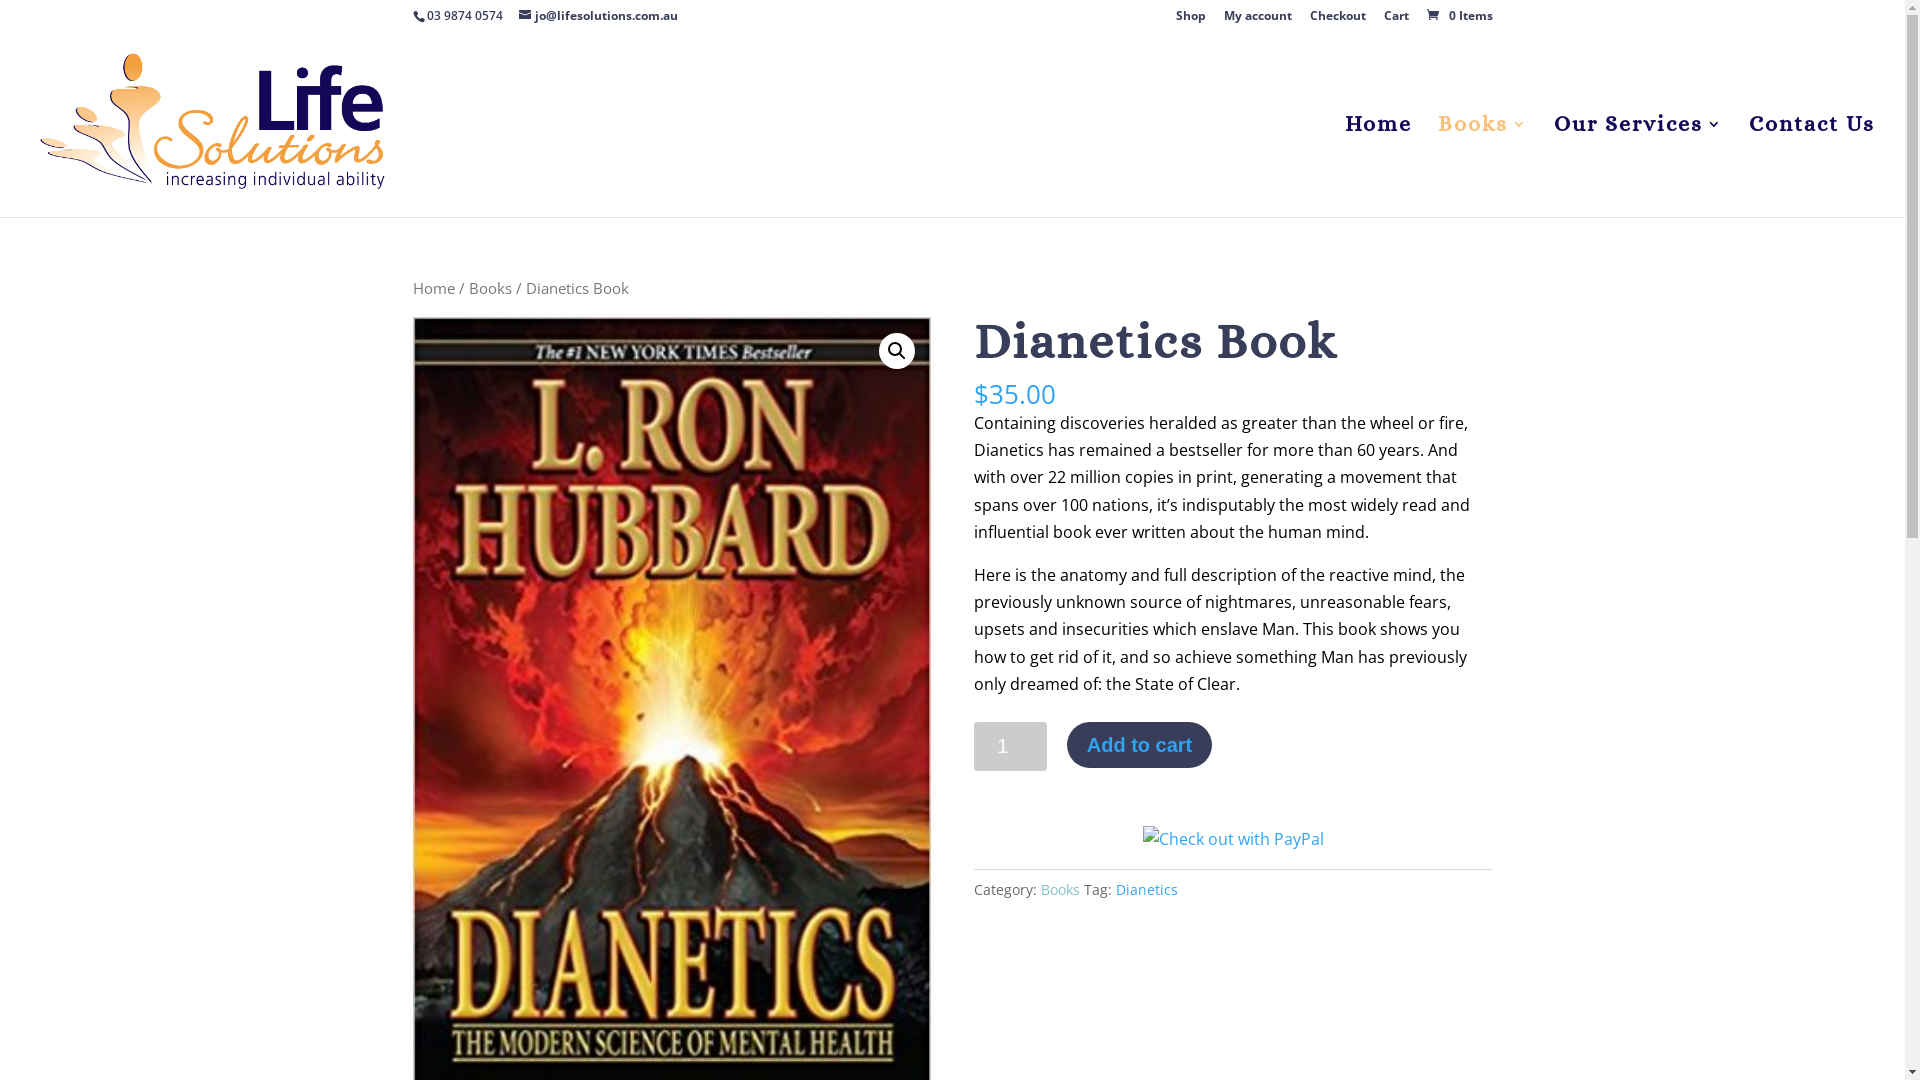 The height and width of the screenshot is (1080, 1920). What do you see at coordinates (1378, 167) in the screenshot?
I see `Home` at bounding box center [1378, 167].